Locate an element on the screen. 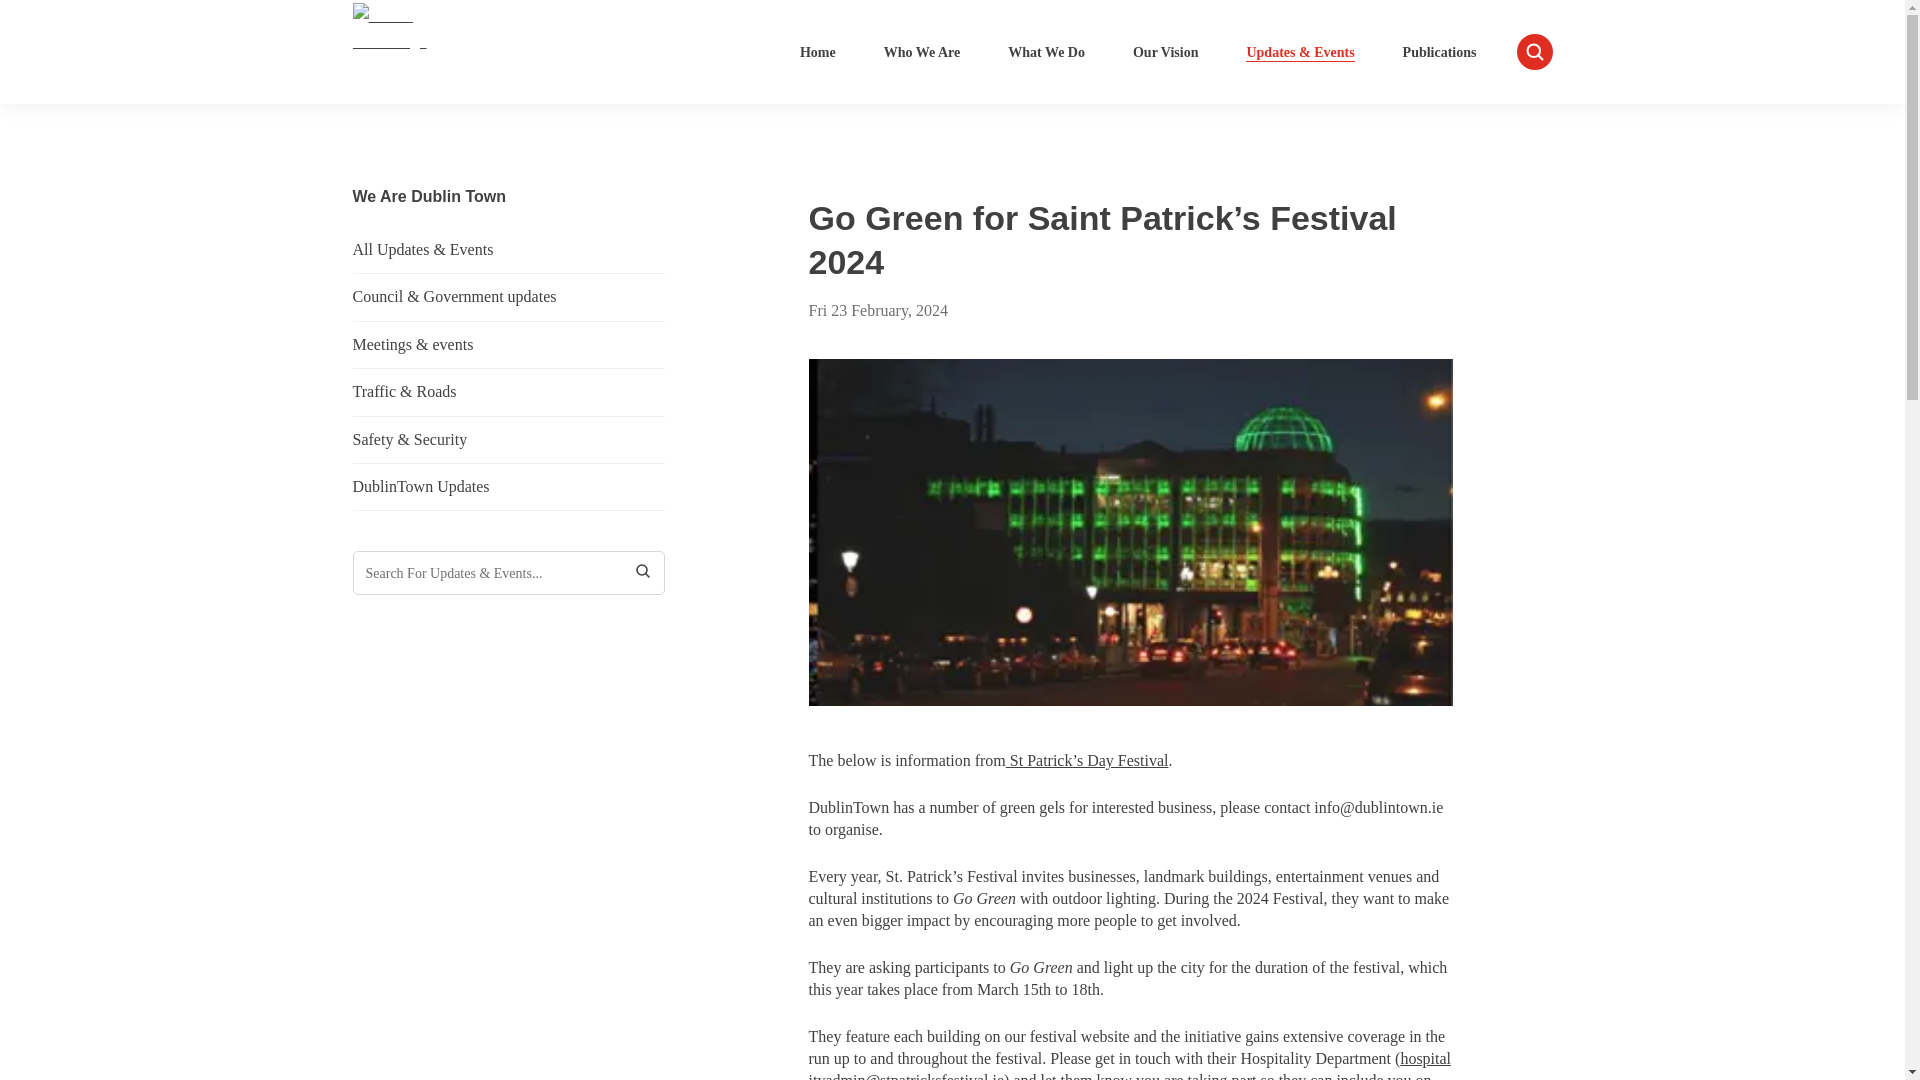 This screenshot has width=1920, height=1080. DublinTown Updates is located at coordinates (508, 487).